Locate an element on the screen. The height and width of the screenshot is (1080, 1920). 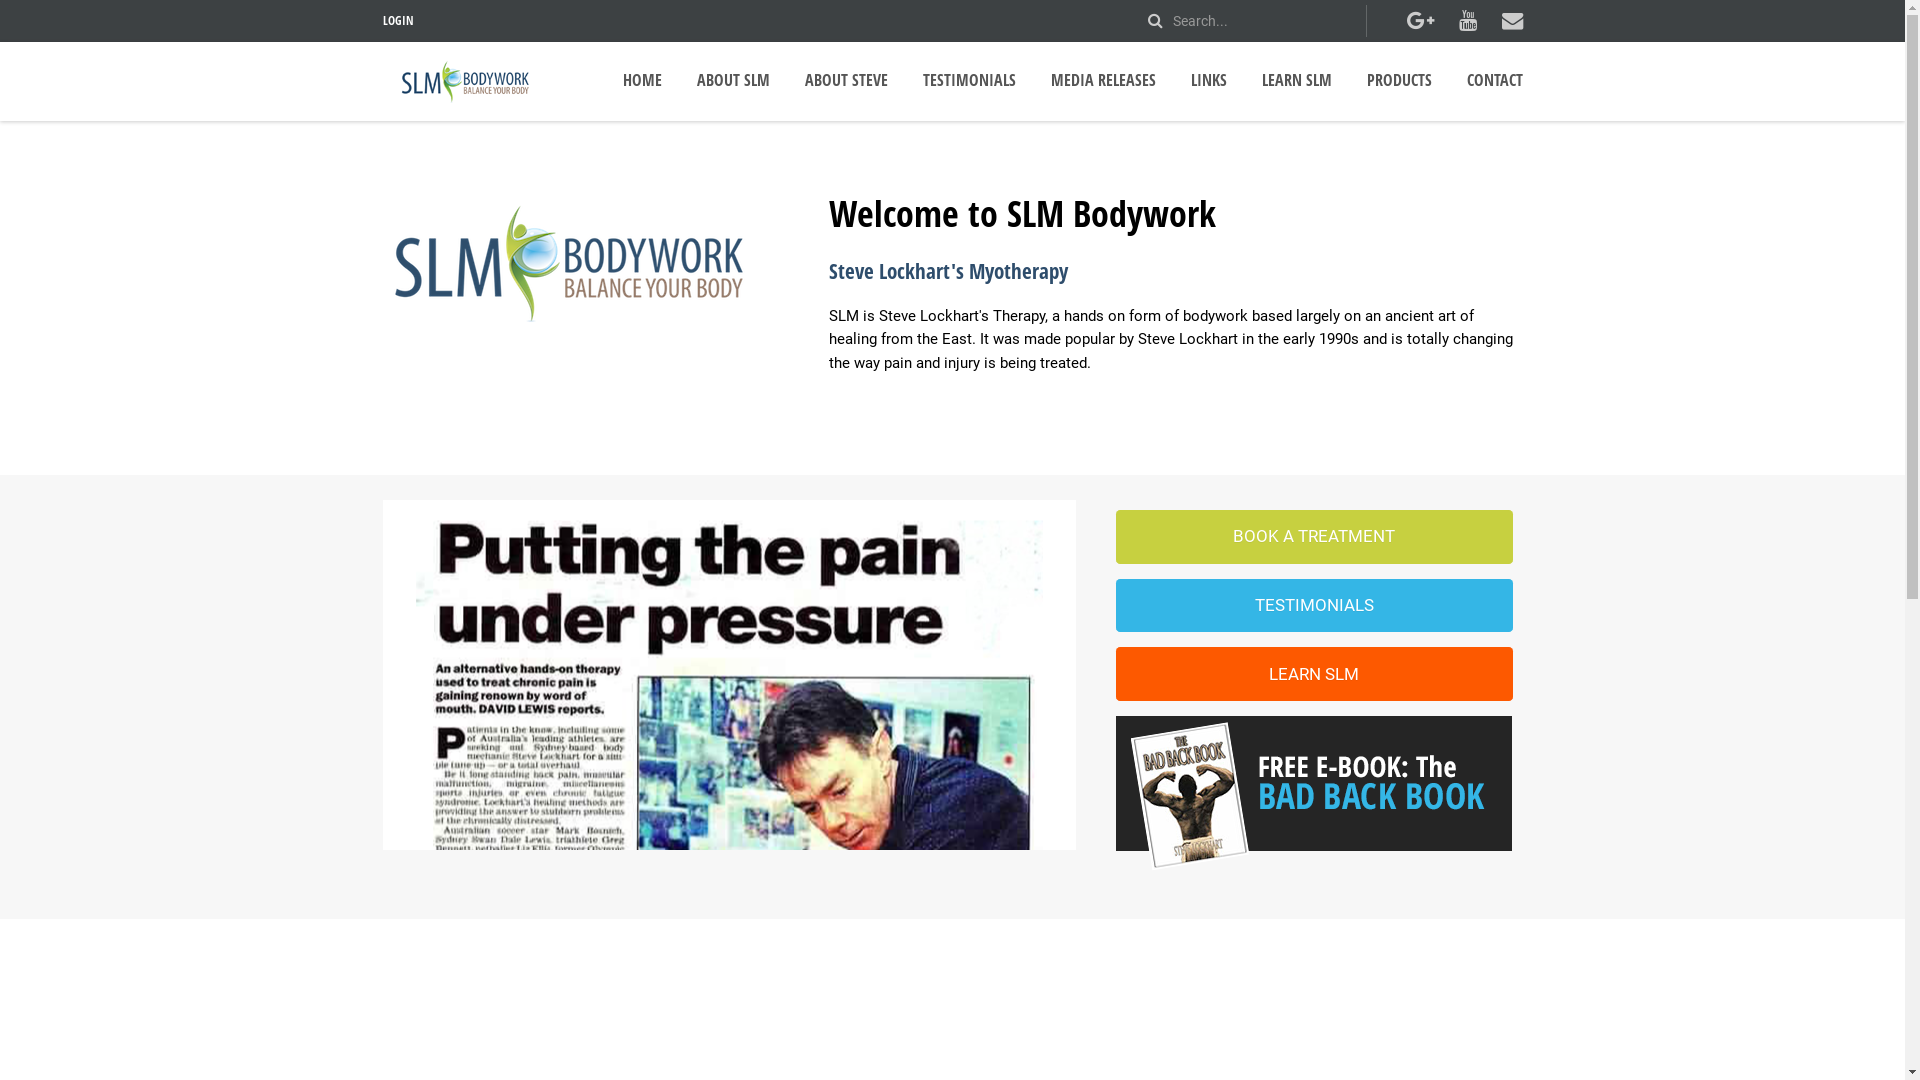
LINKS is located at coordinates (1208, 80).